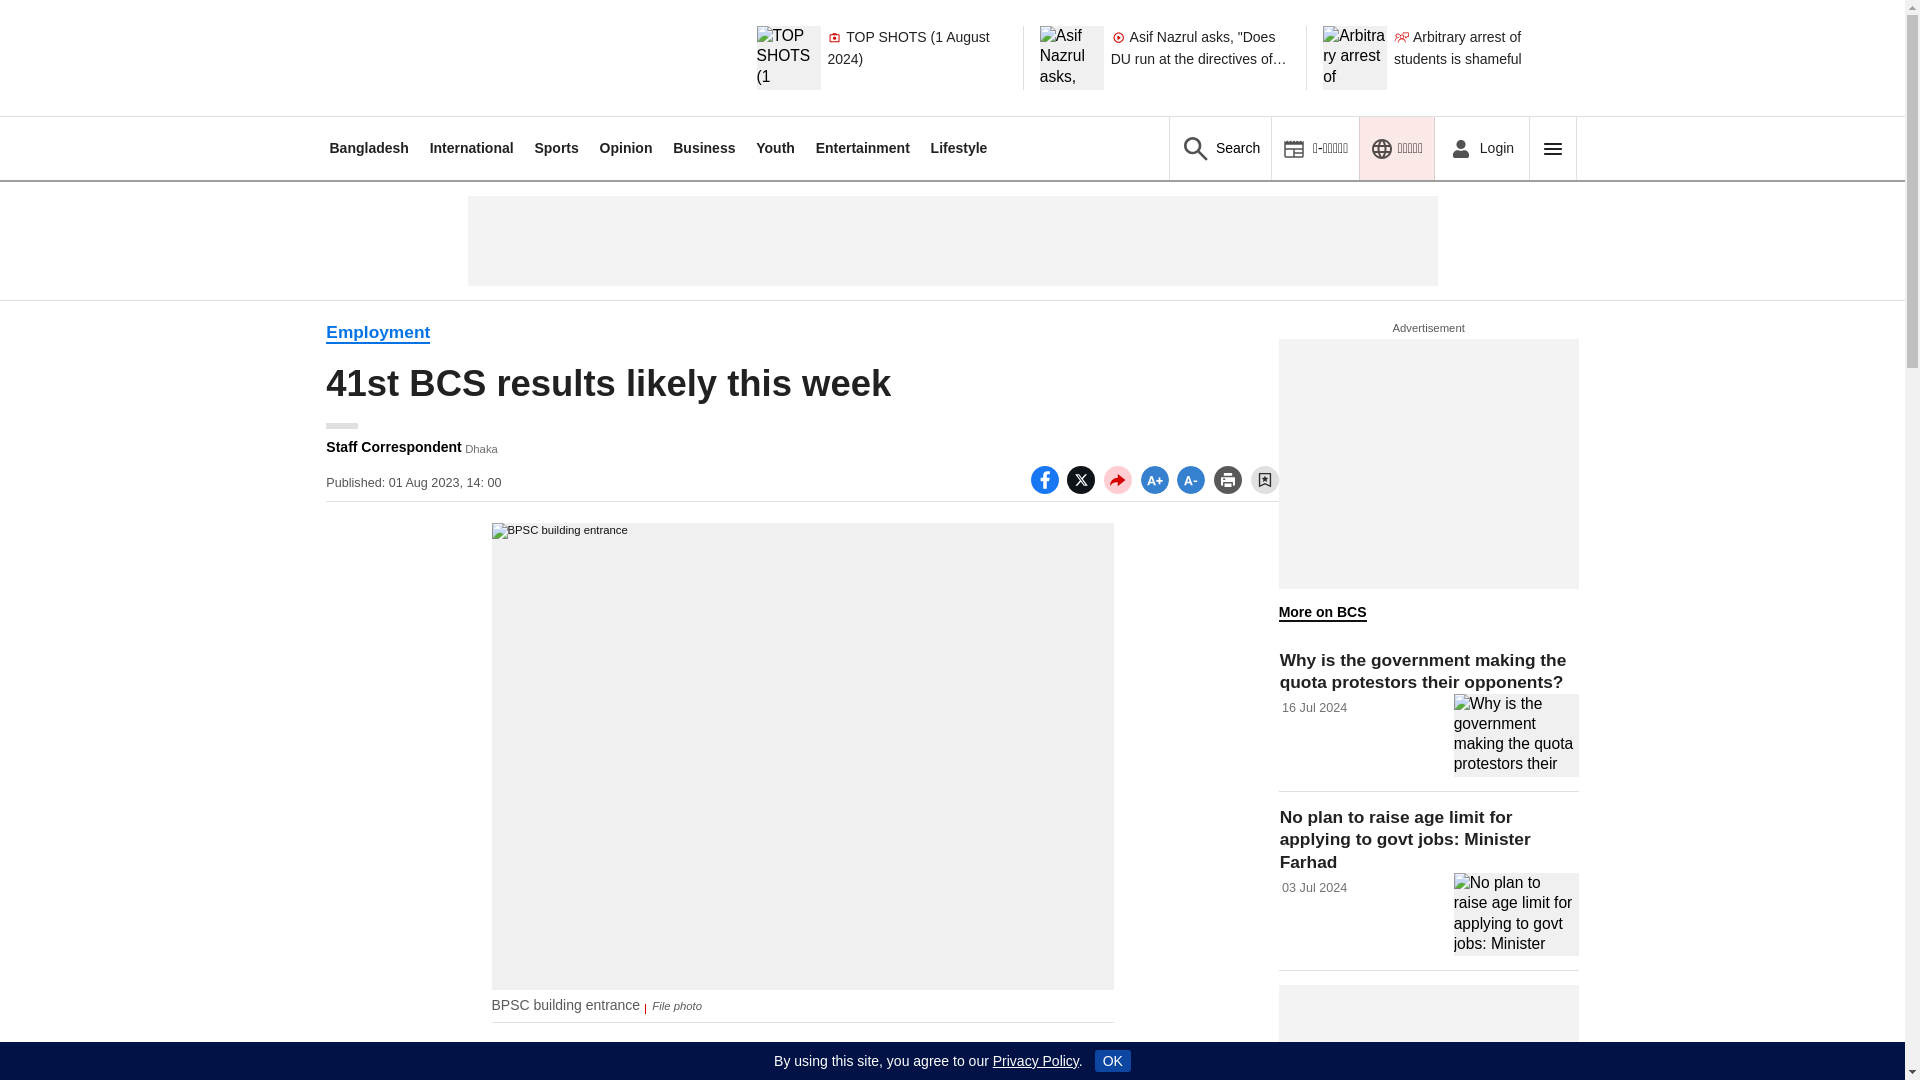  Describe the element at coordinates (1484, 57) in the screenshot. I see `Arbitrary arrest of students is shameful` at that location.